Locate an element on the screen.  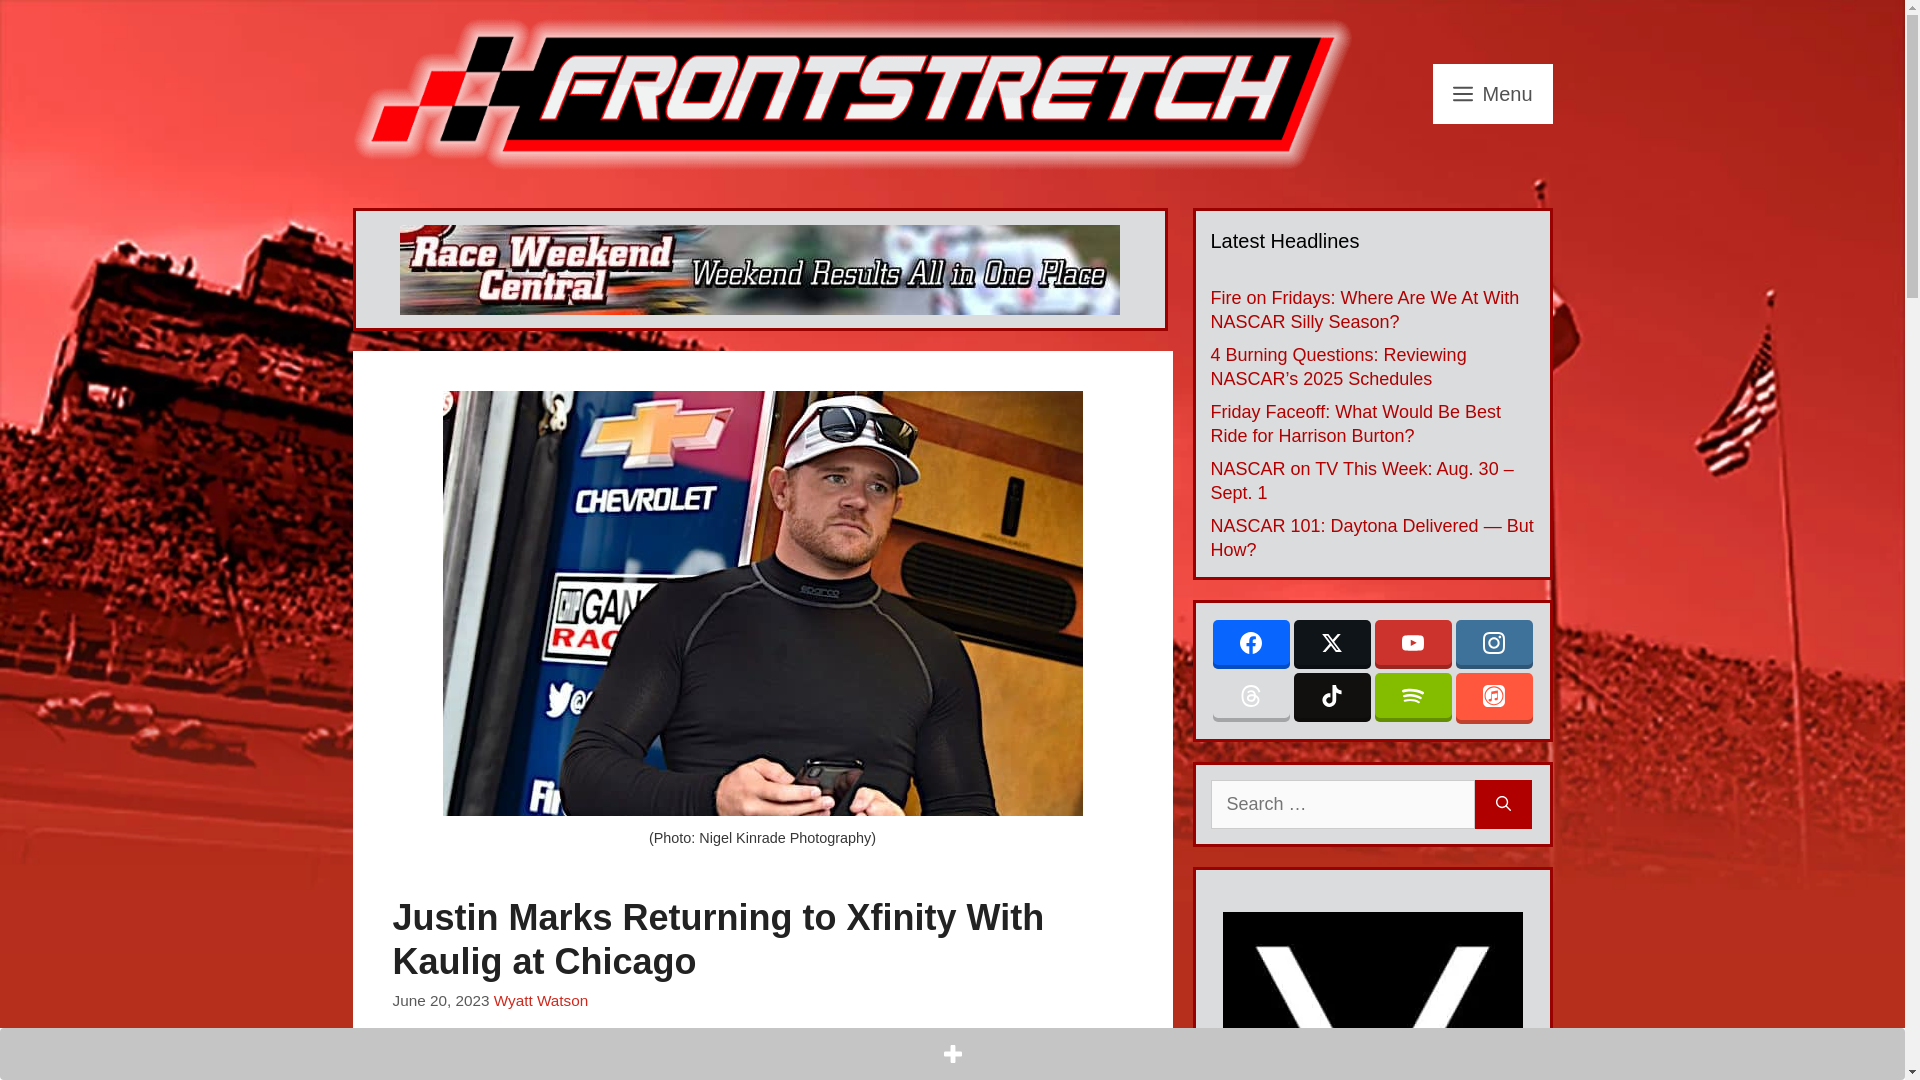
Wyatt Watson is located at coordinates (541, 1000).